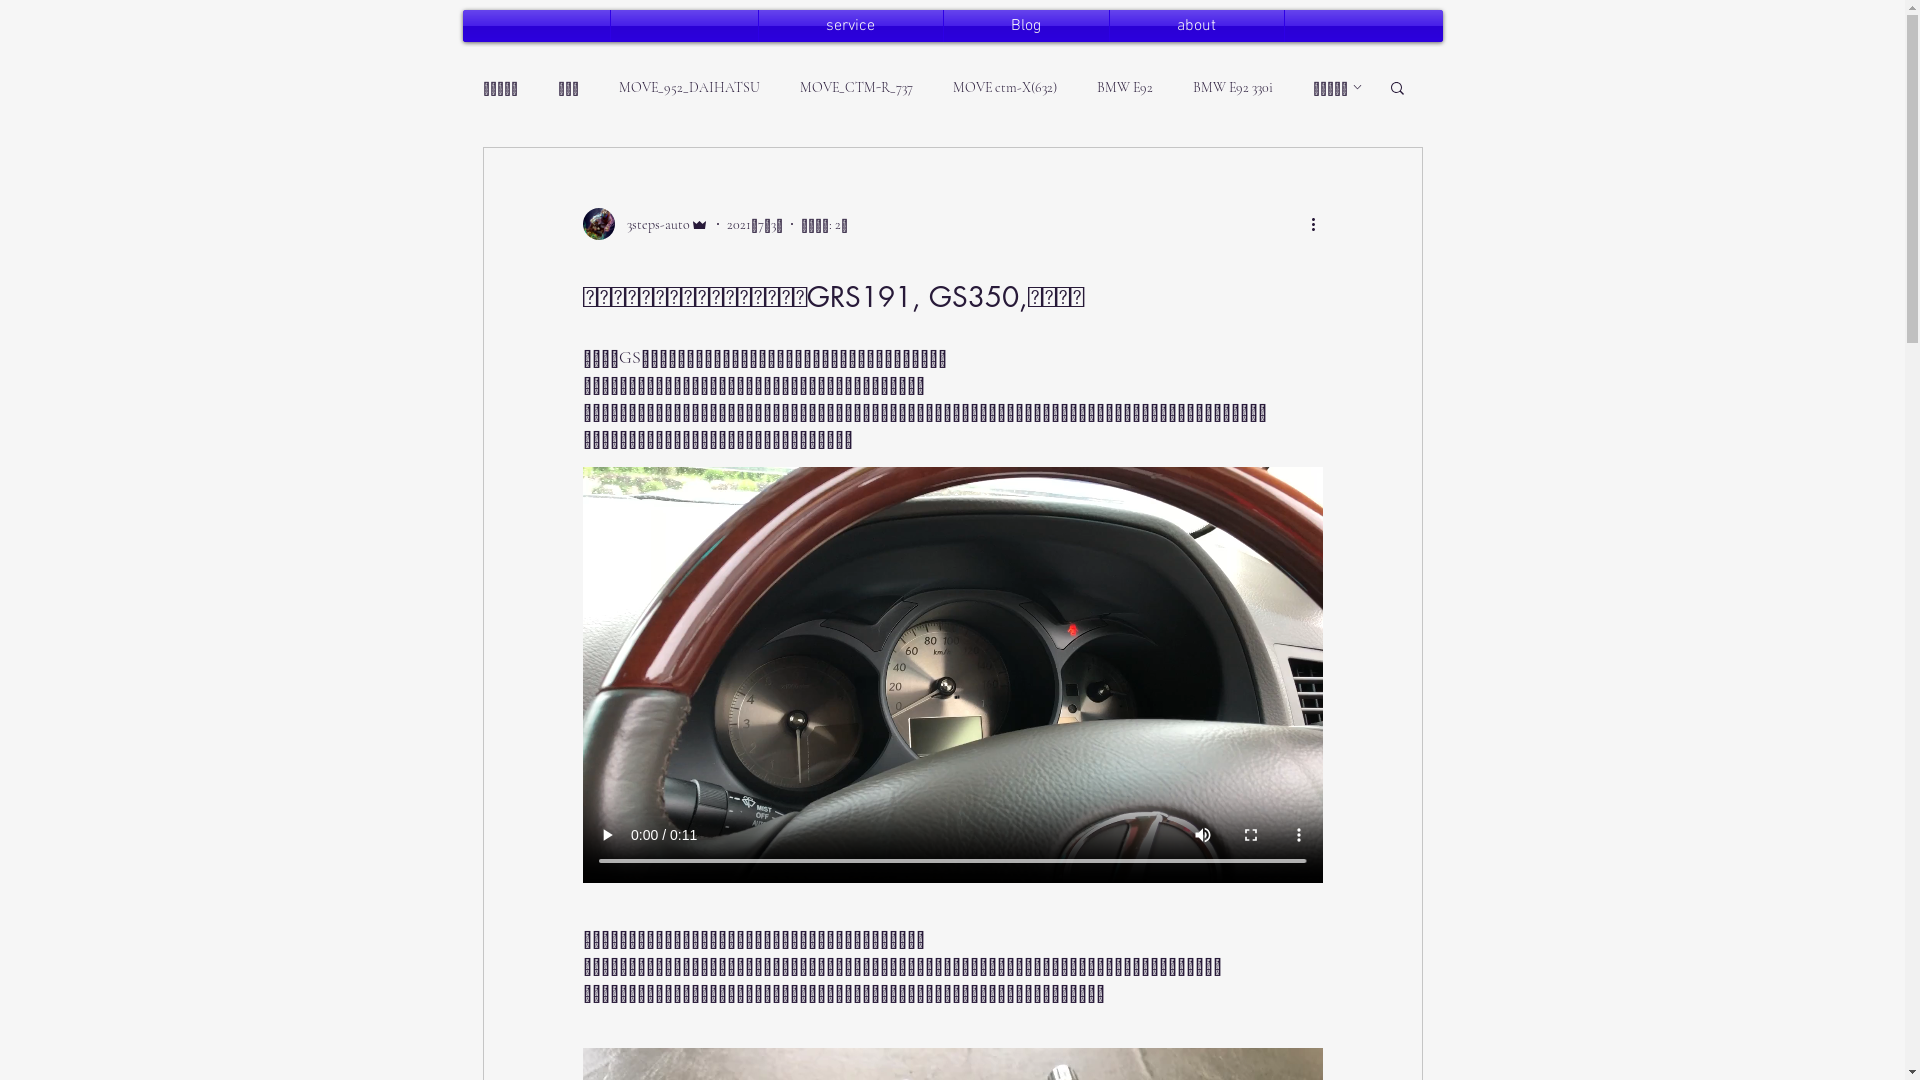 This screenshot has width=1920, height=1080. Describe the element at coordinates (645, 224) in the screenshot. I see `3steps-auto` at that location.